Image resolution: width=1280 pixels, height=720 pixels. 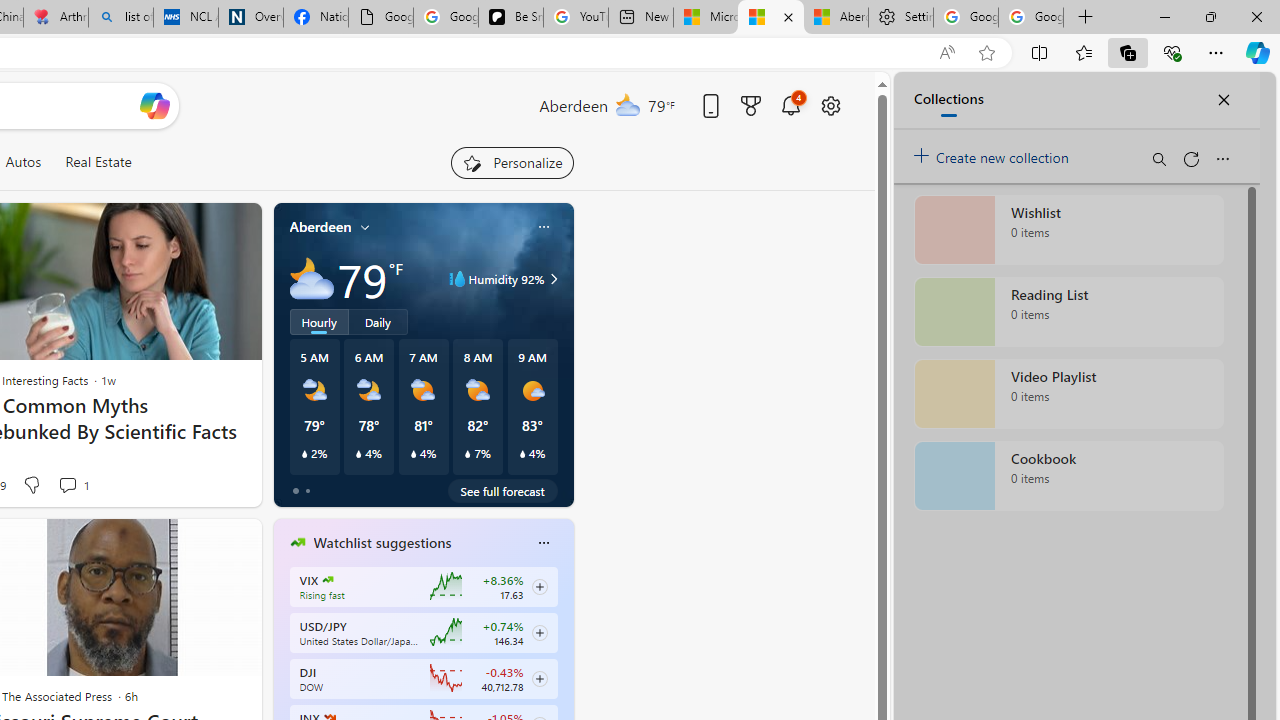 I want to click on Class: weather-arrow-glyph, so click(x=554, y=278).